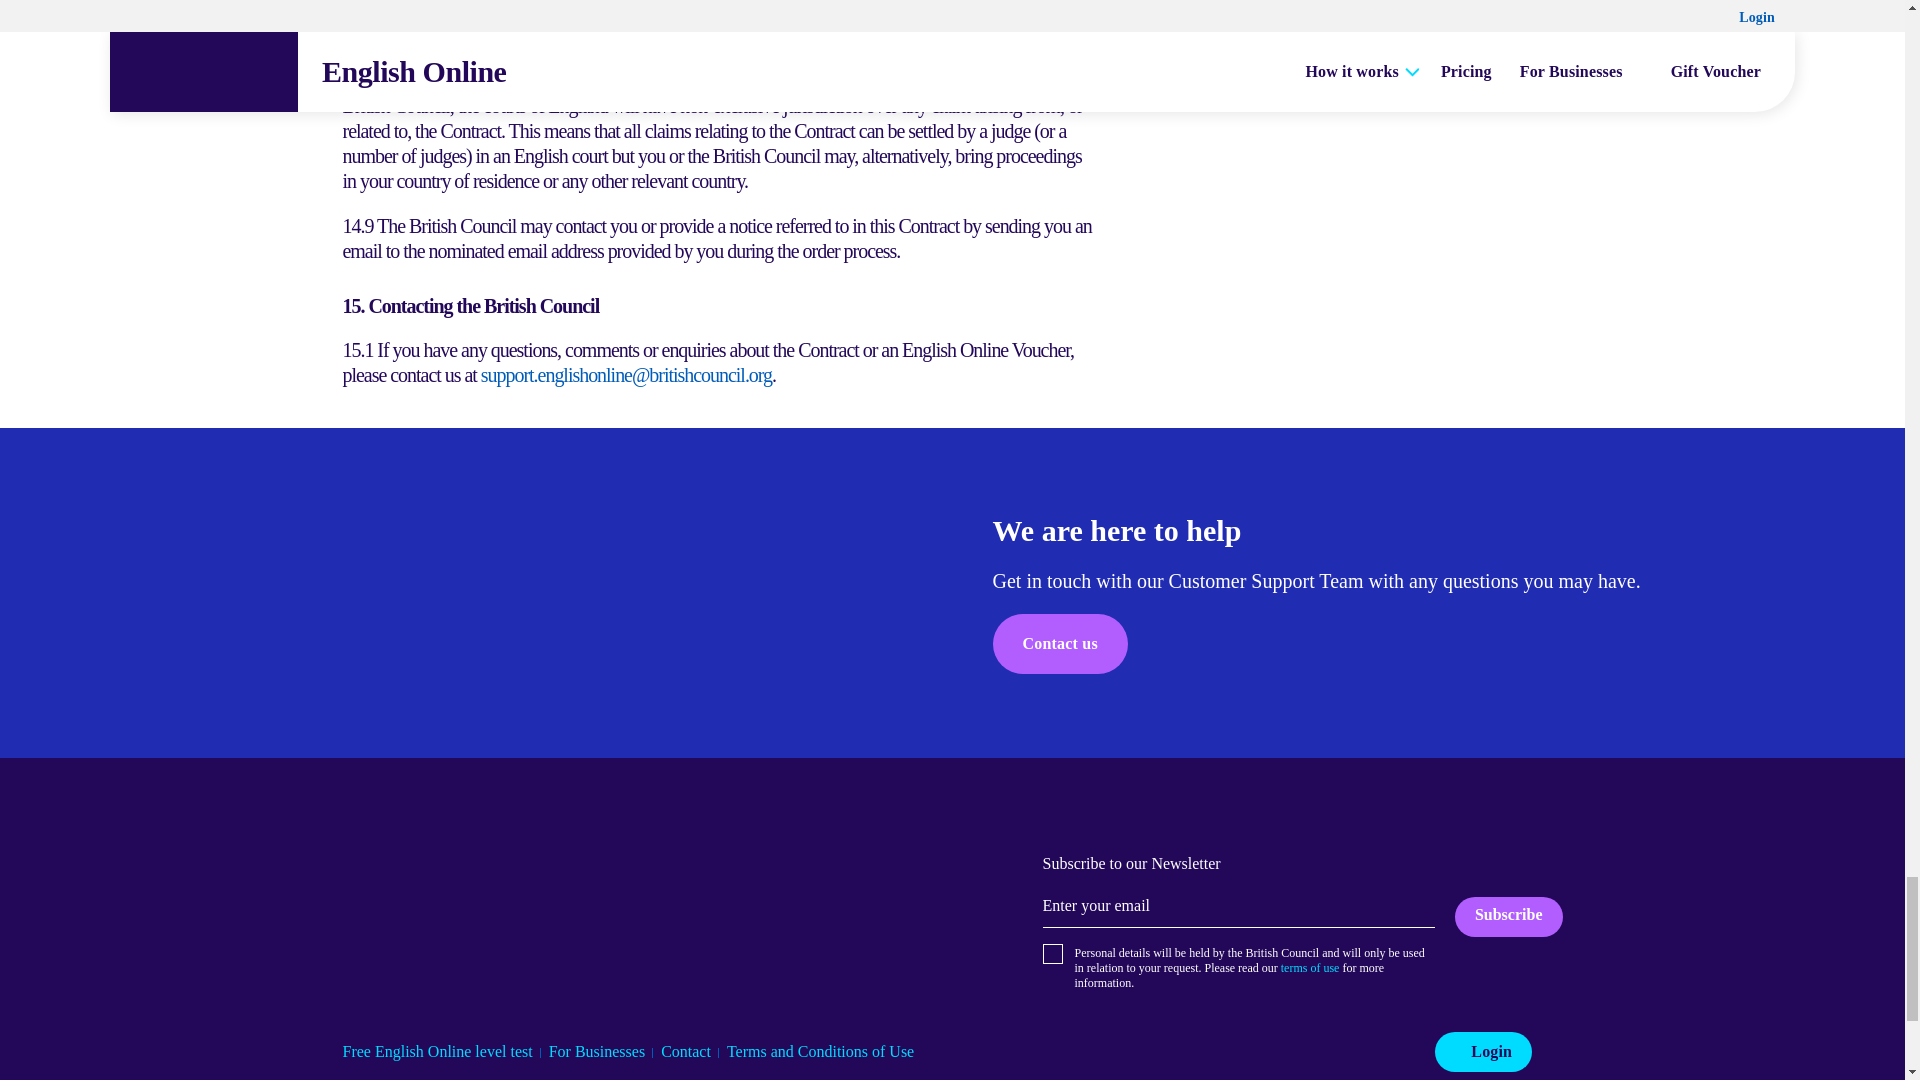 This screenshot has height=1080, width=1920. I want to click on For Businesses, so click(597, 1051).